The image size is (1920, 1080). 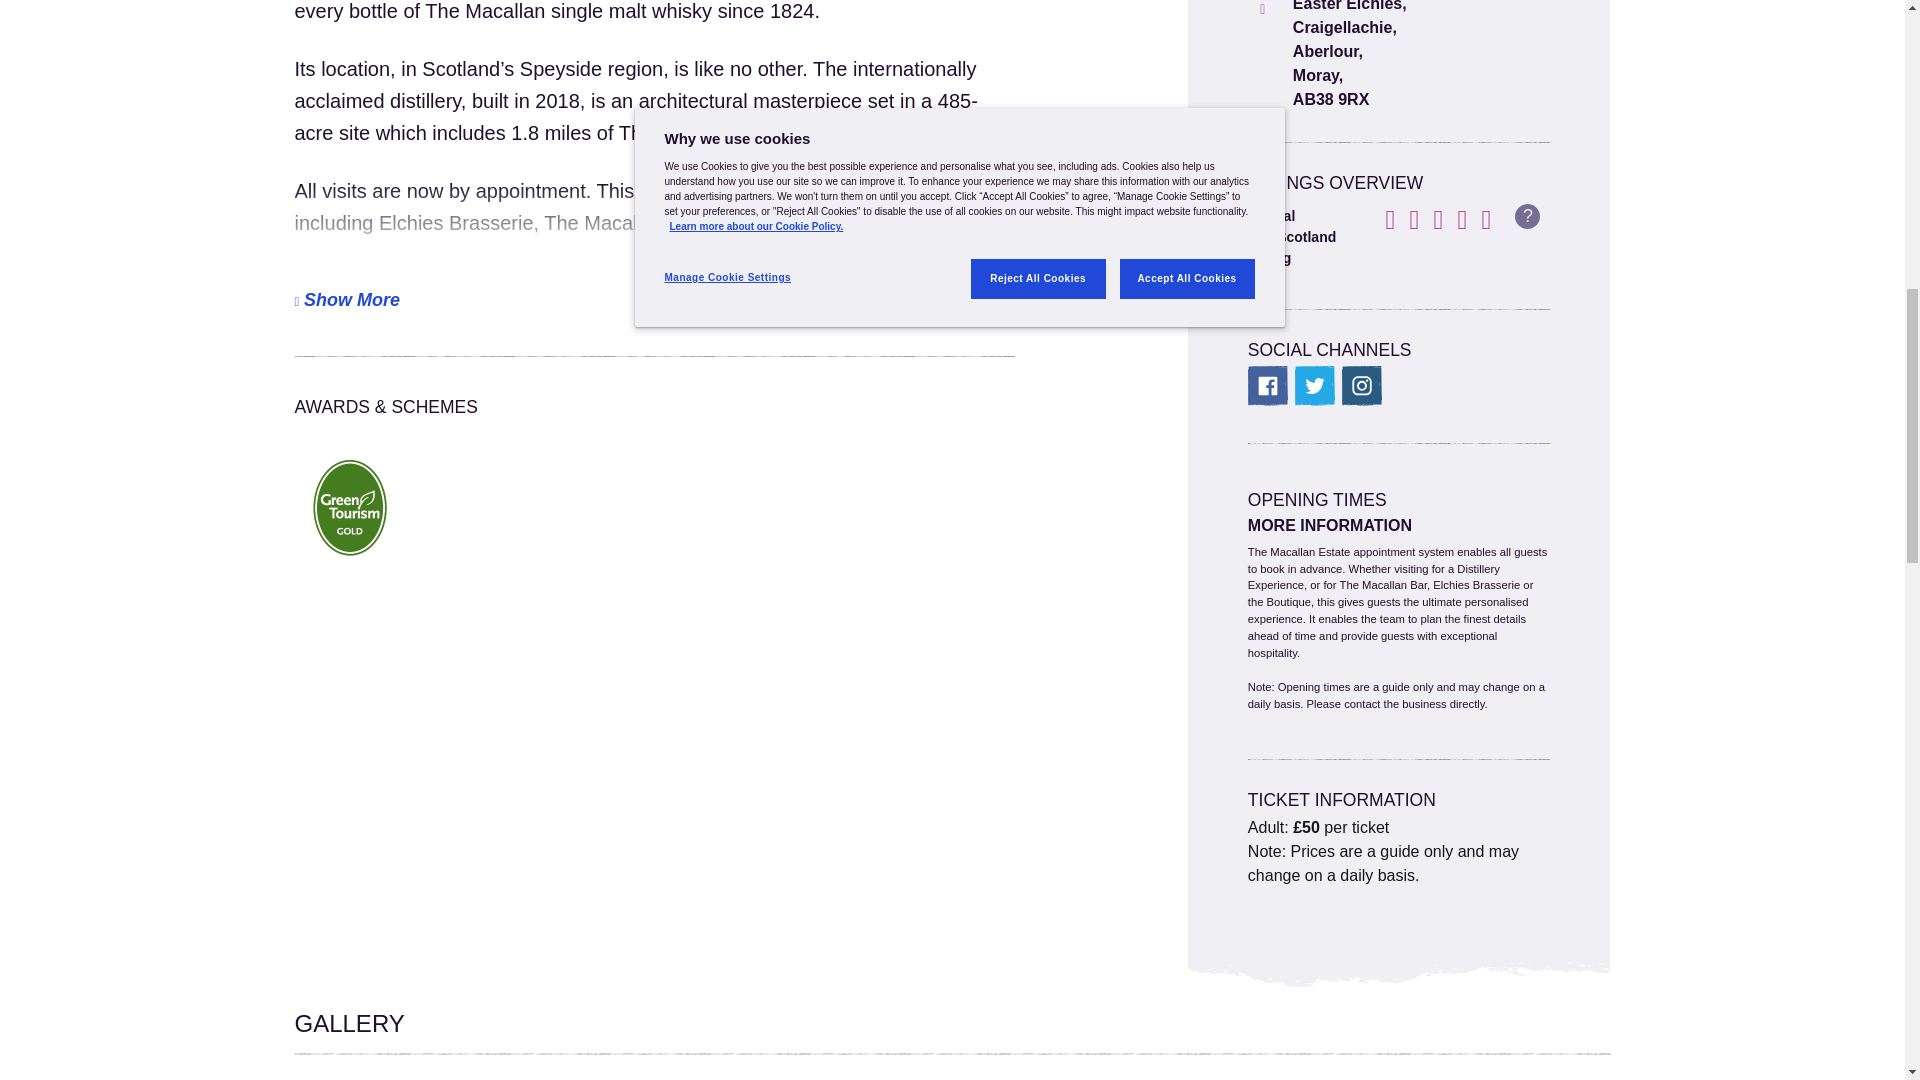 What do you see at coordinates (1268, 386) in the screenshot?
I see `Facebook` at bounding box center [1268, 386].